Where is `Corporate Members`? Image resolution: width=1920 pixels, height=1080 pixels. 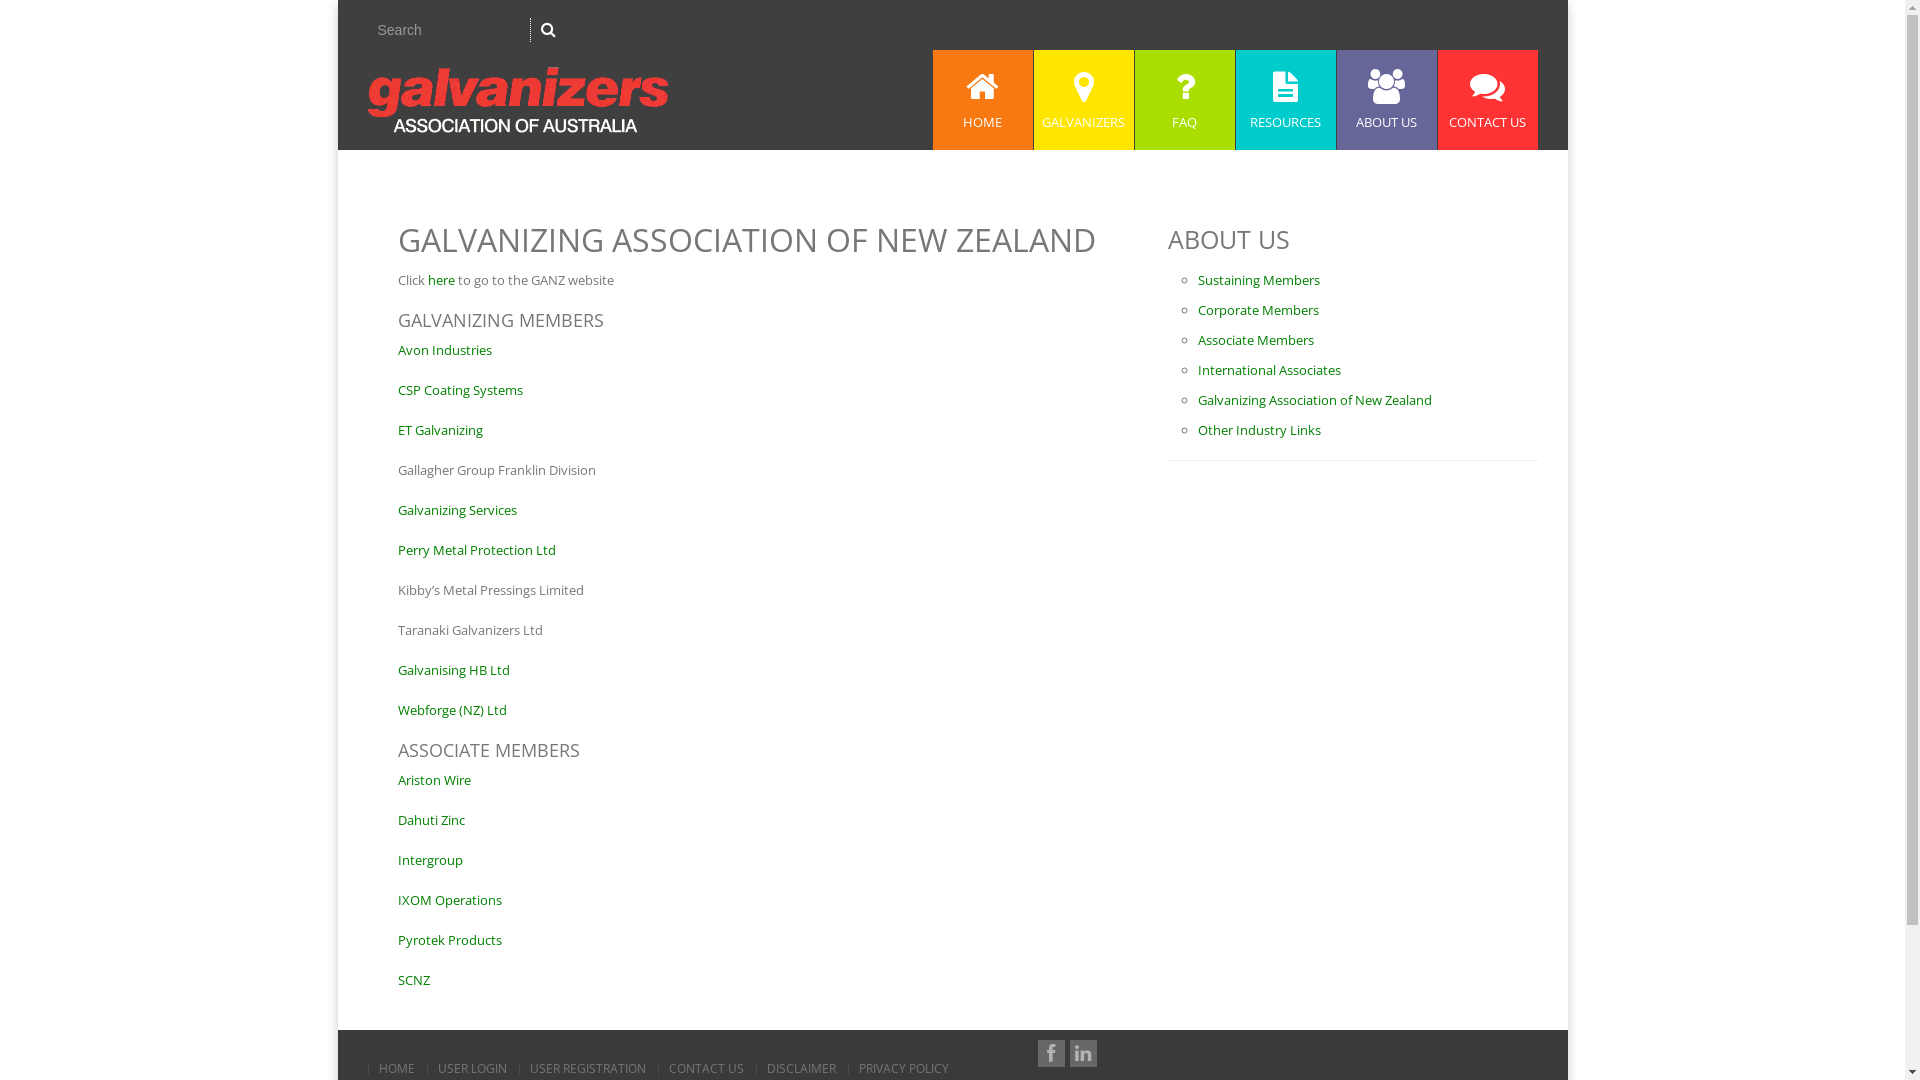
Corporate Members is located at coordinates (1258, 310).